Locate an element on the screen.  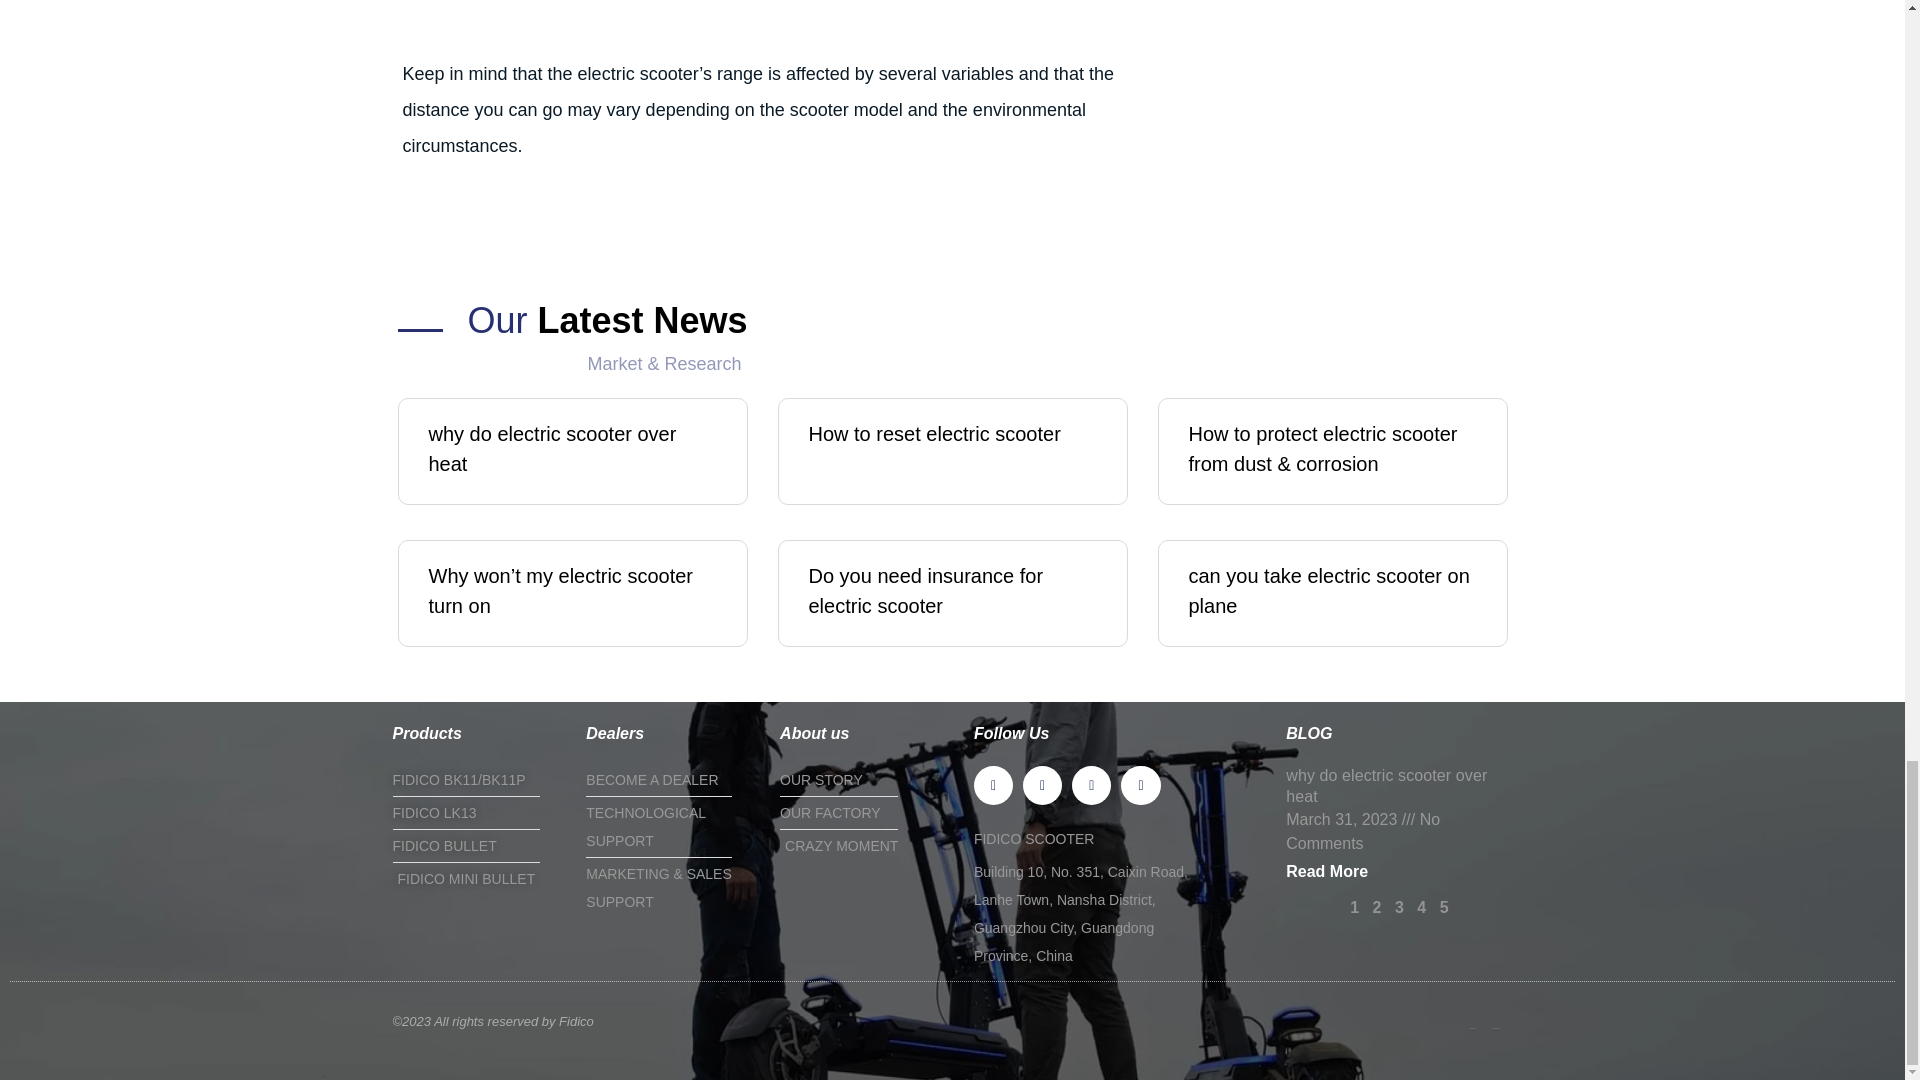
How to reset electric scooter is located at coordinates (934, 434).